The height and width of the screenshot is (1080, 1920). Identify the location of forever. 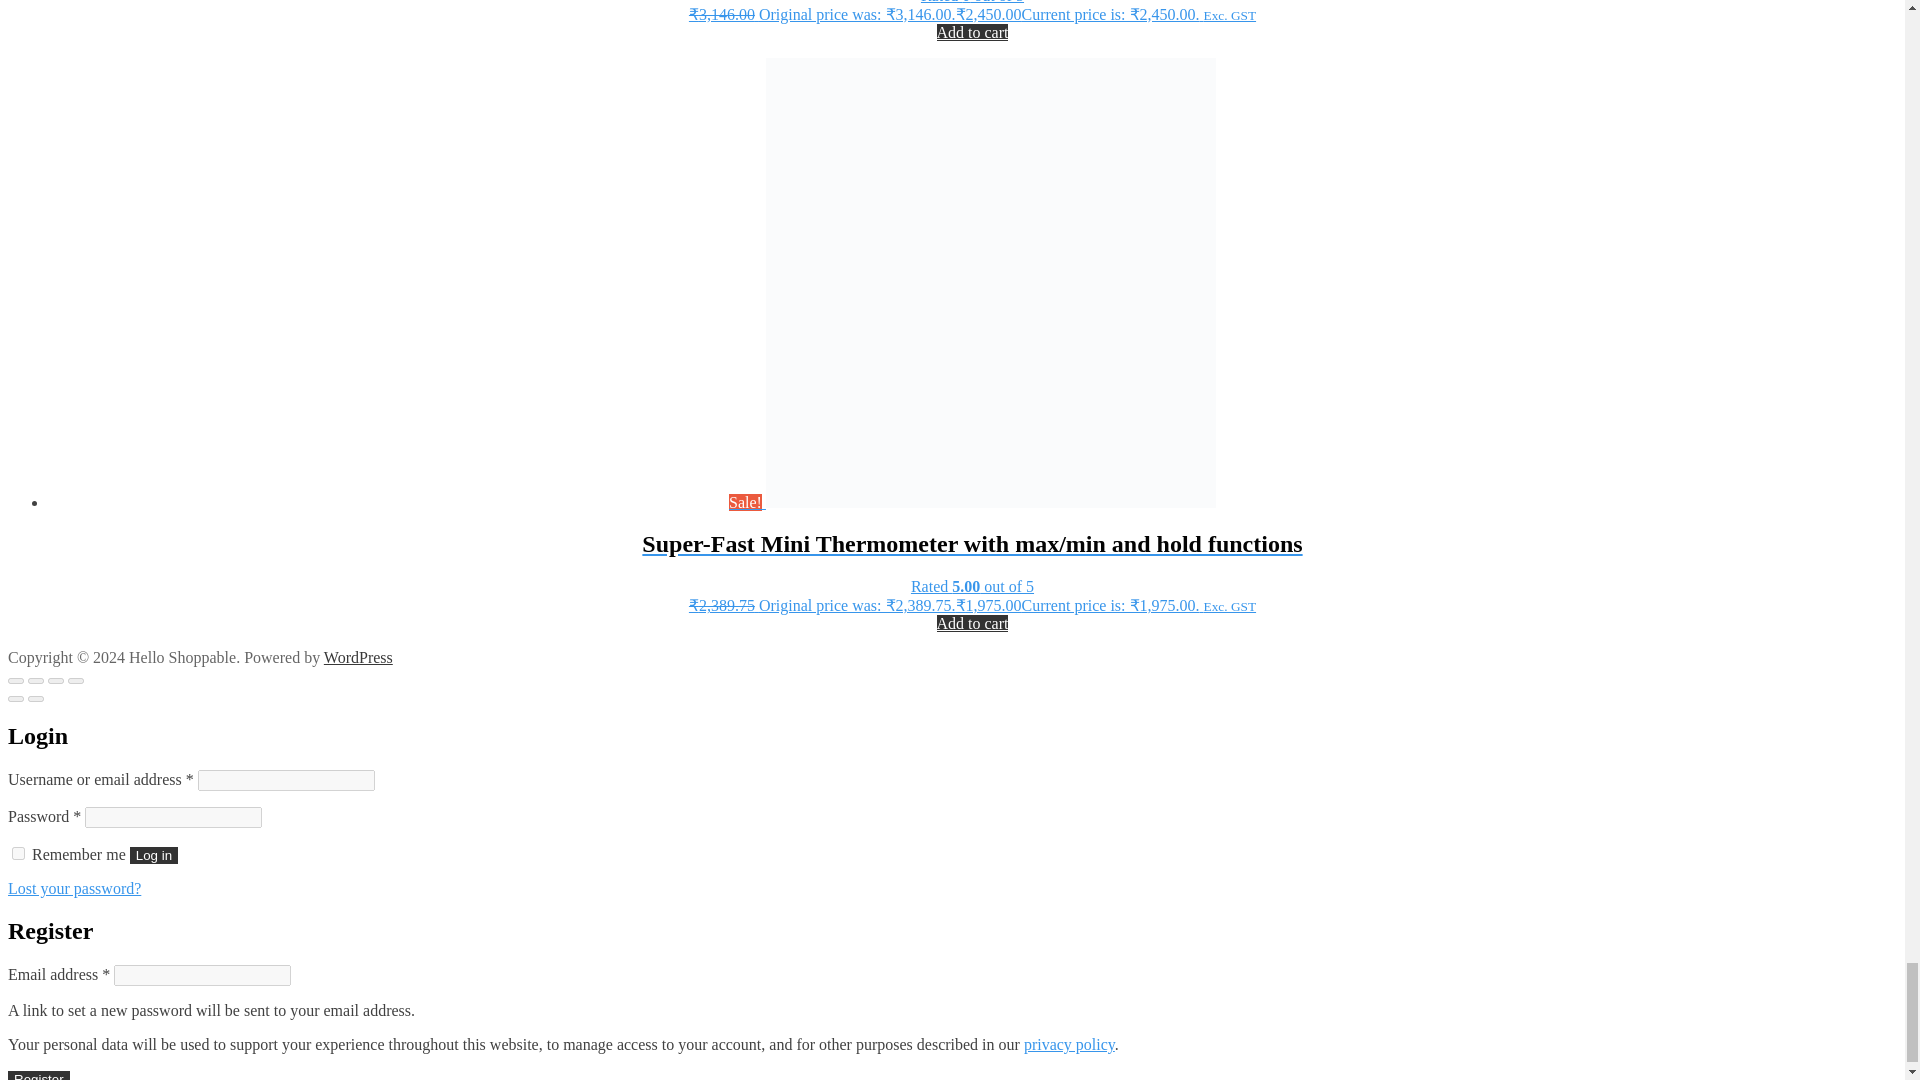
(18, 852).